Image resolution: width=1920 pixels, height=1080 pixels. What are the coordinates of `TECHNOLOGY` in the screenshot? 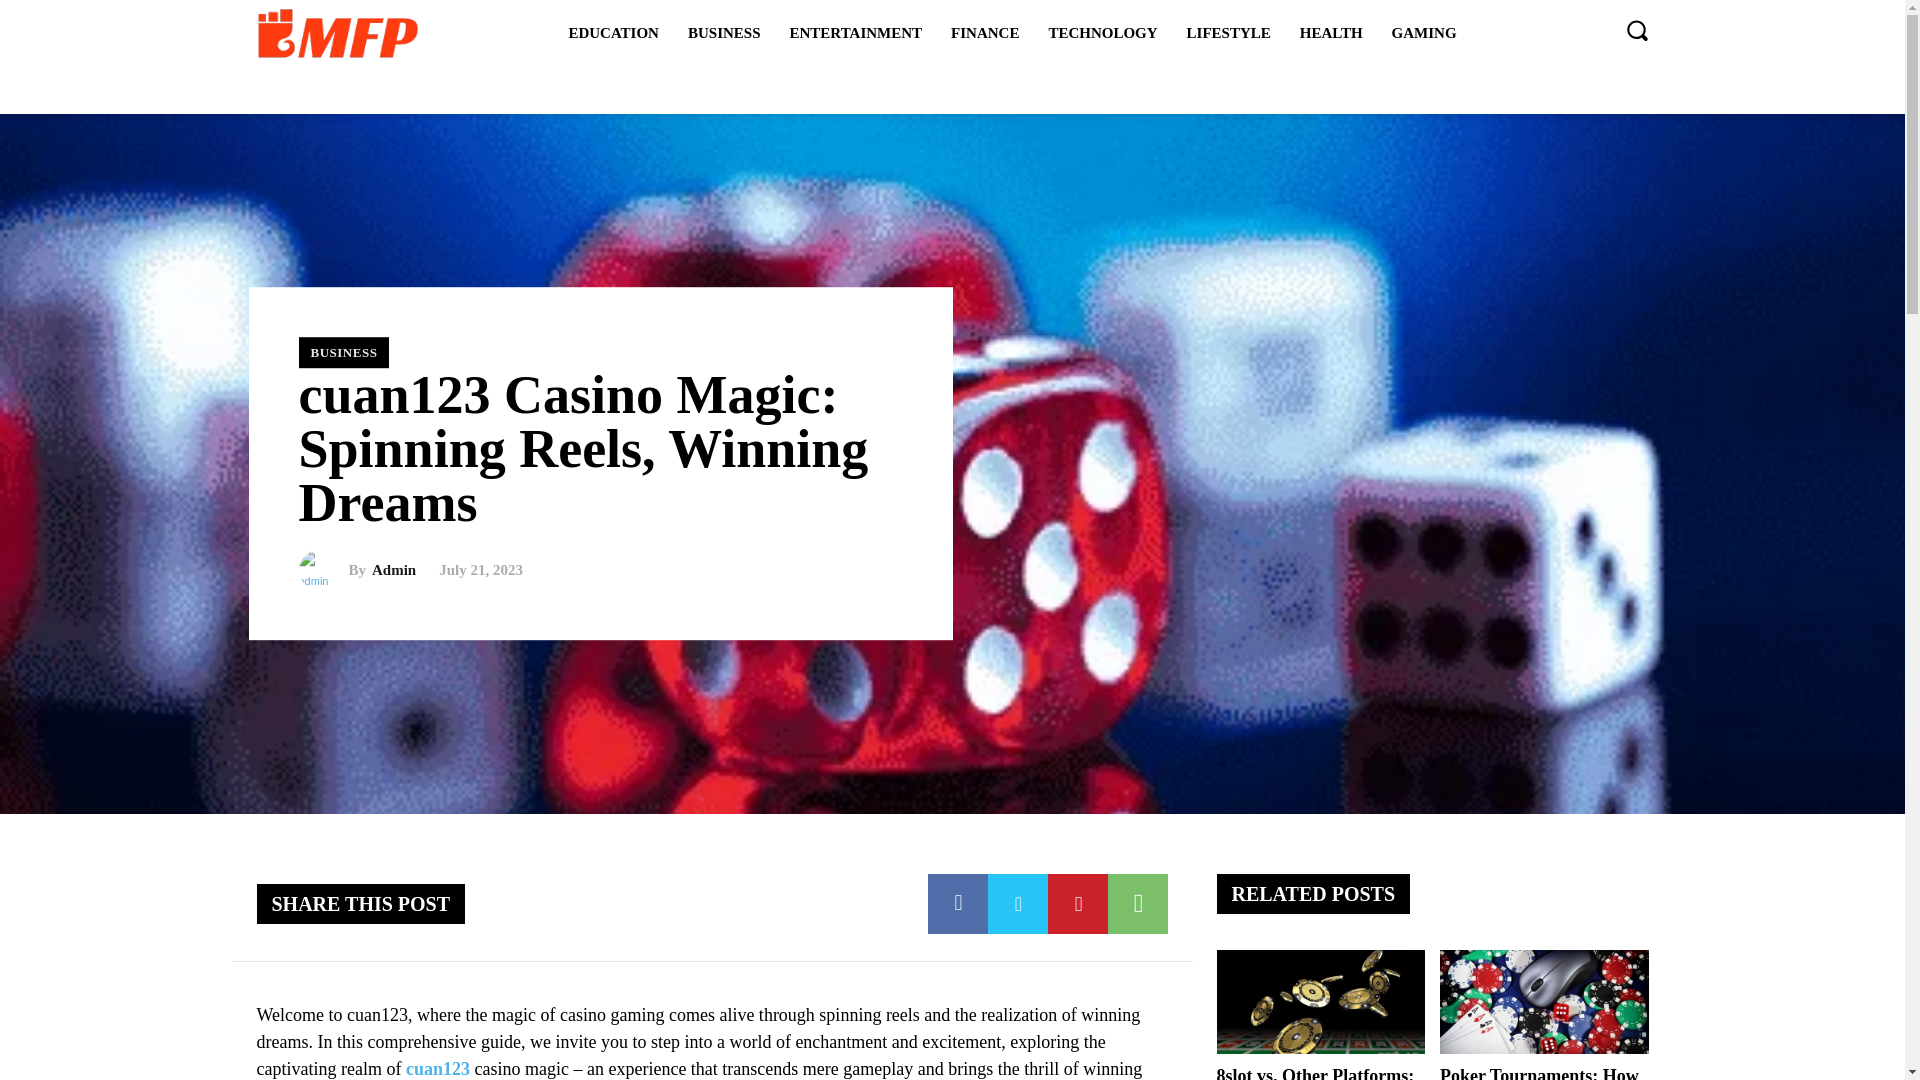 It's located at (1102, 32).